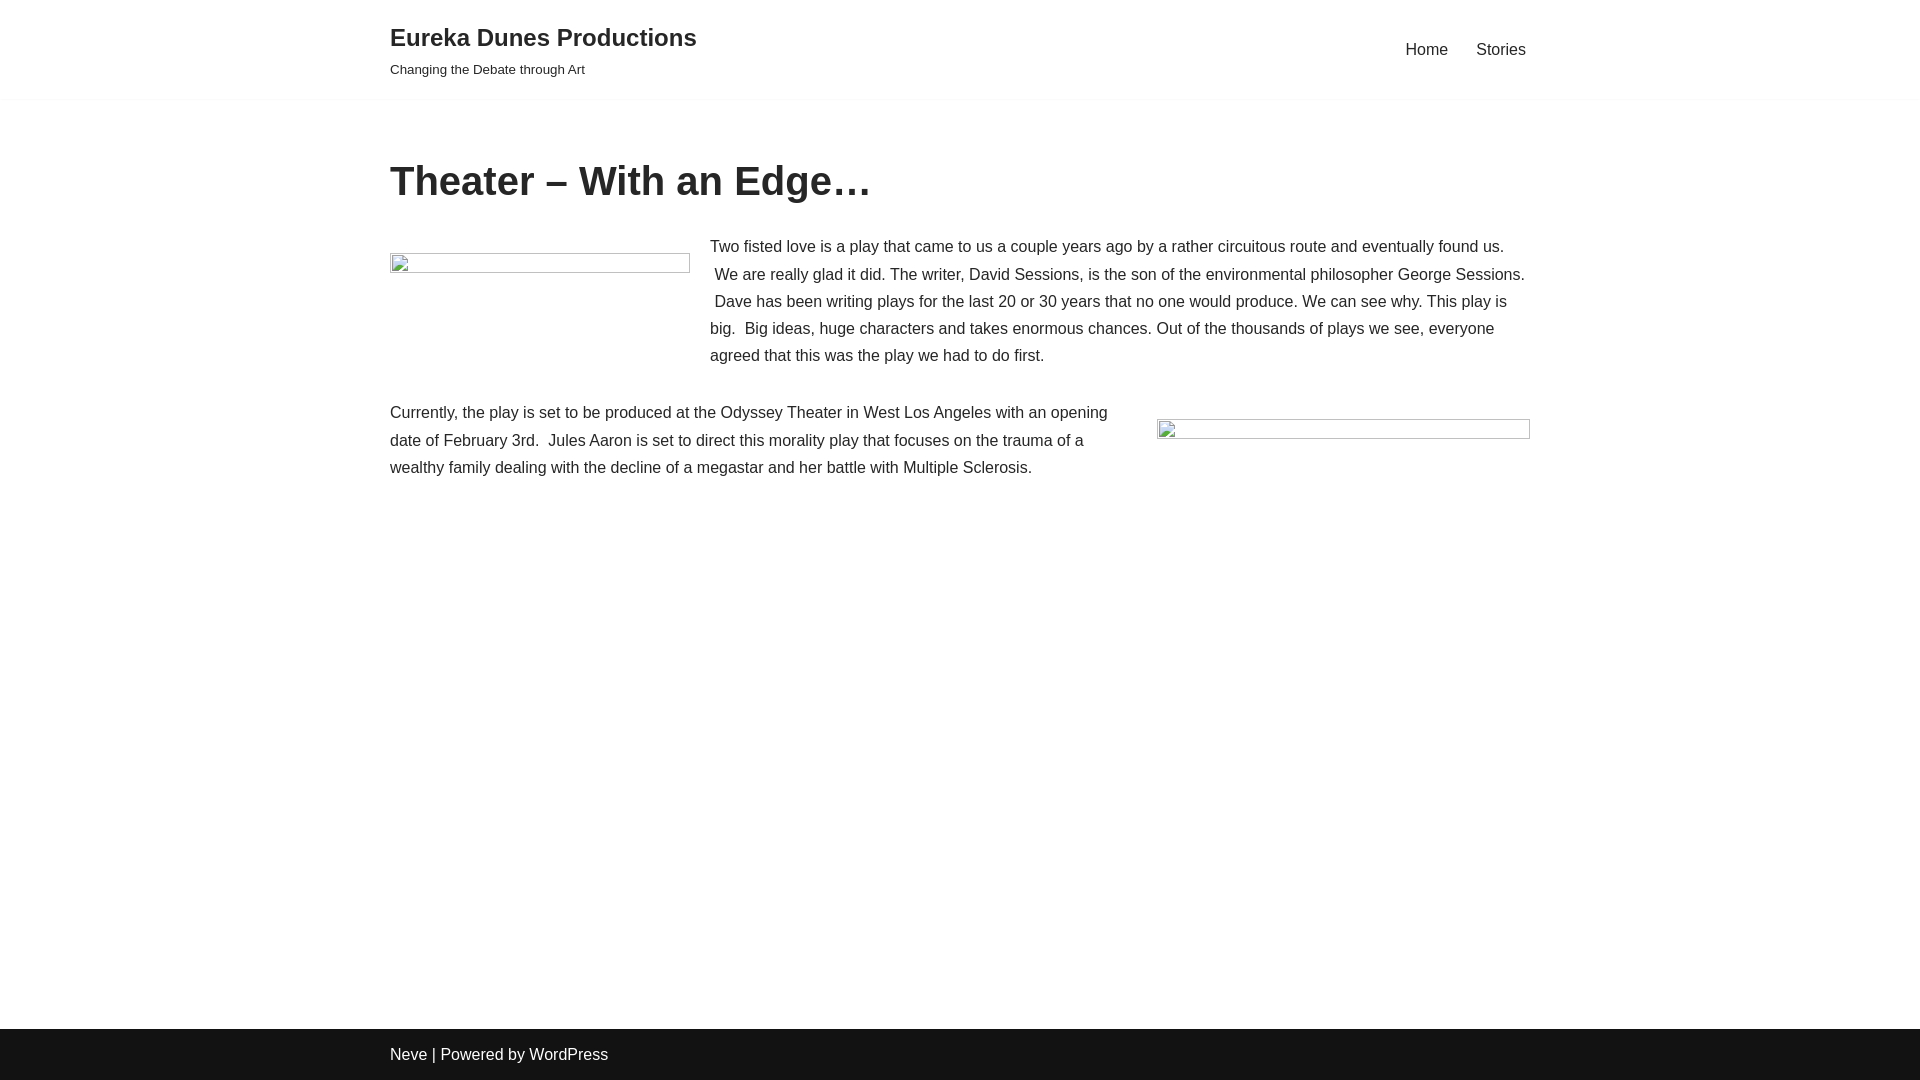 Image resolution: width=1920 pixels, height=1080 pixels. Describe the element at coordinates (408, 1054) in the screenshot. I see `Neve` at that location.